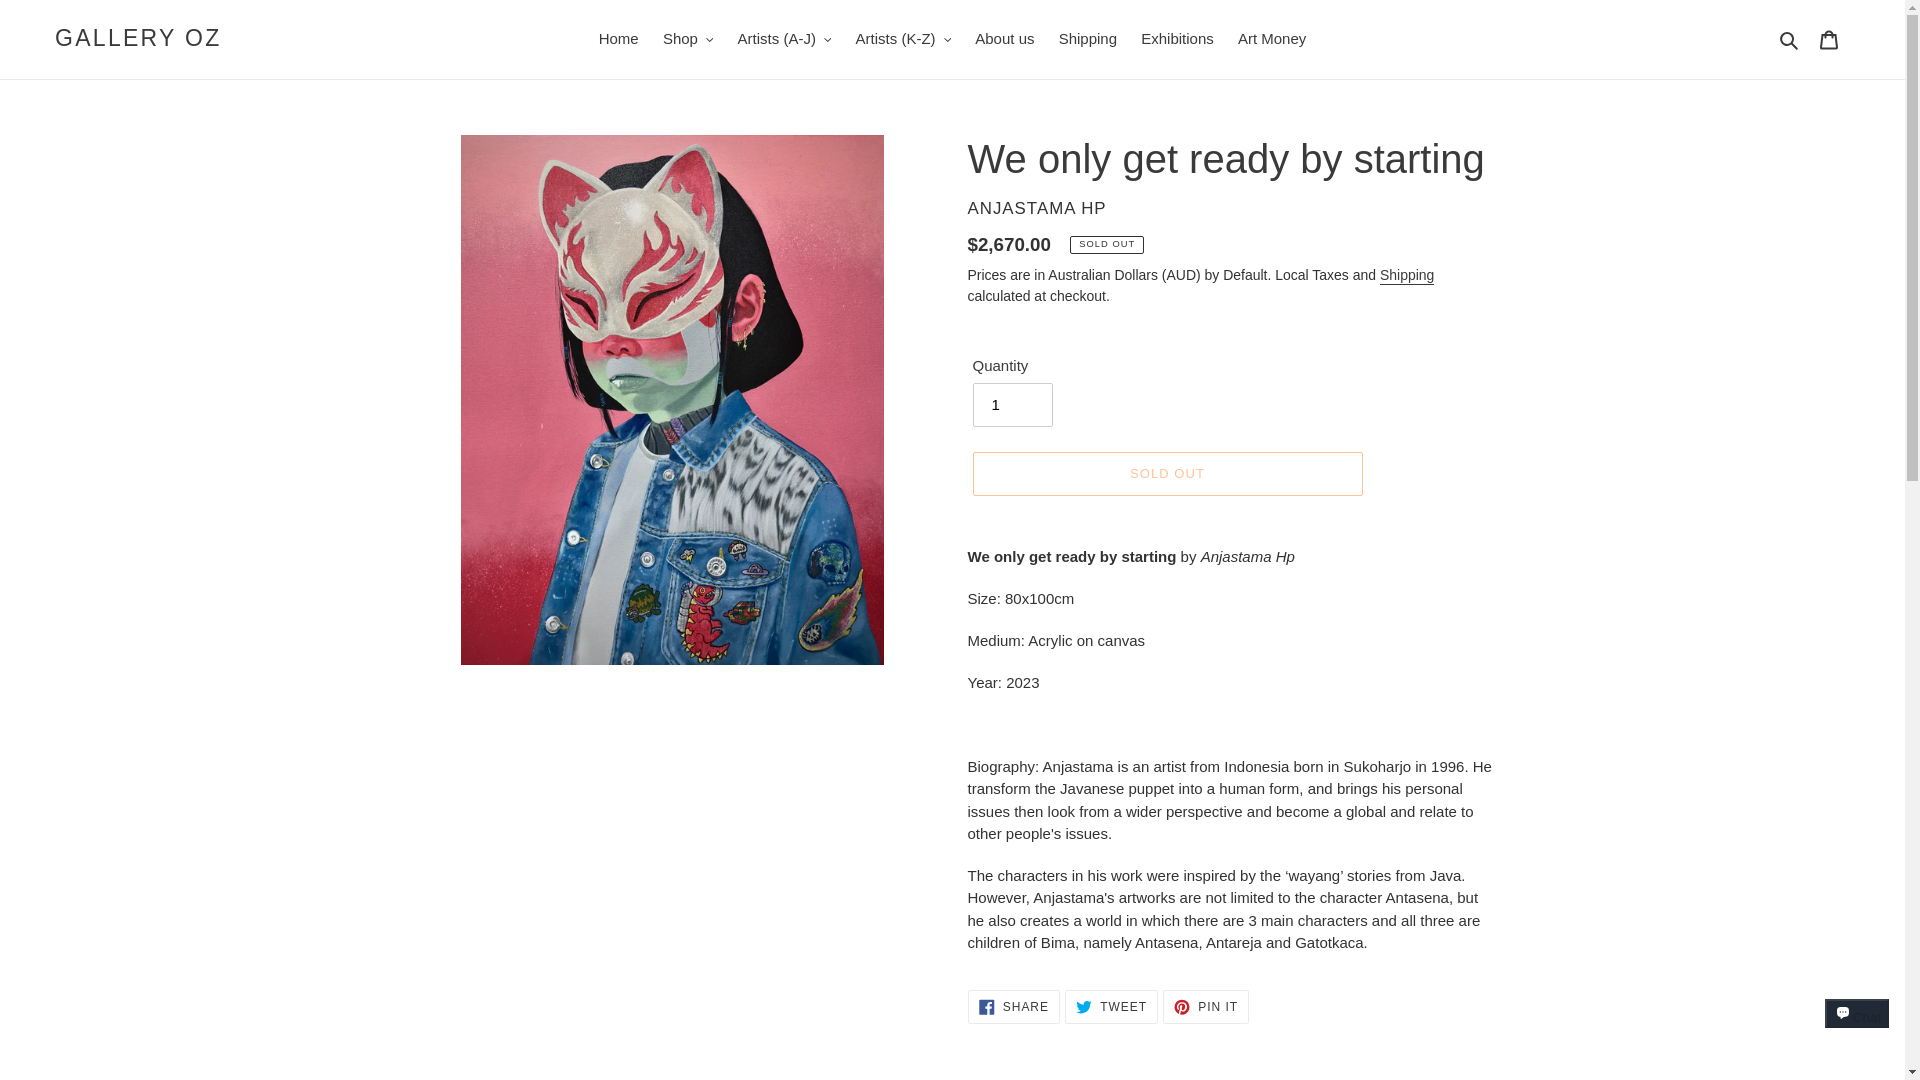 The image size is (1920, 1080). I want to click on Home, so click(618, 39).